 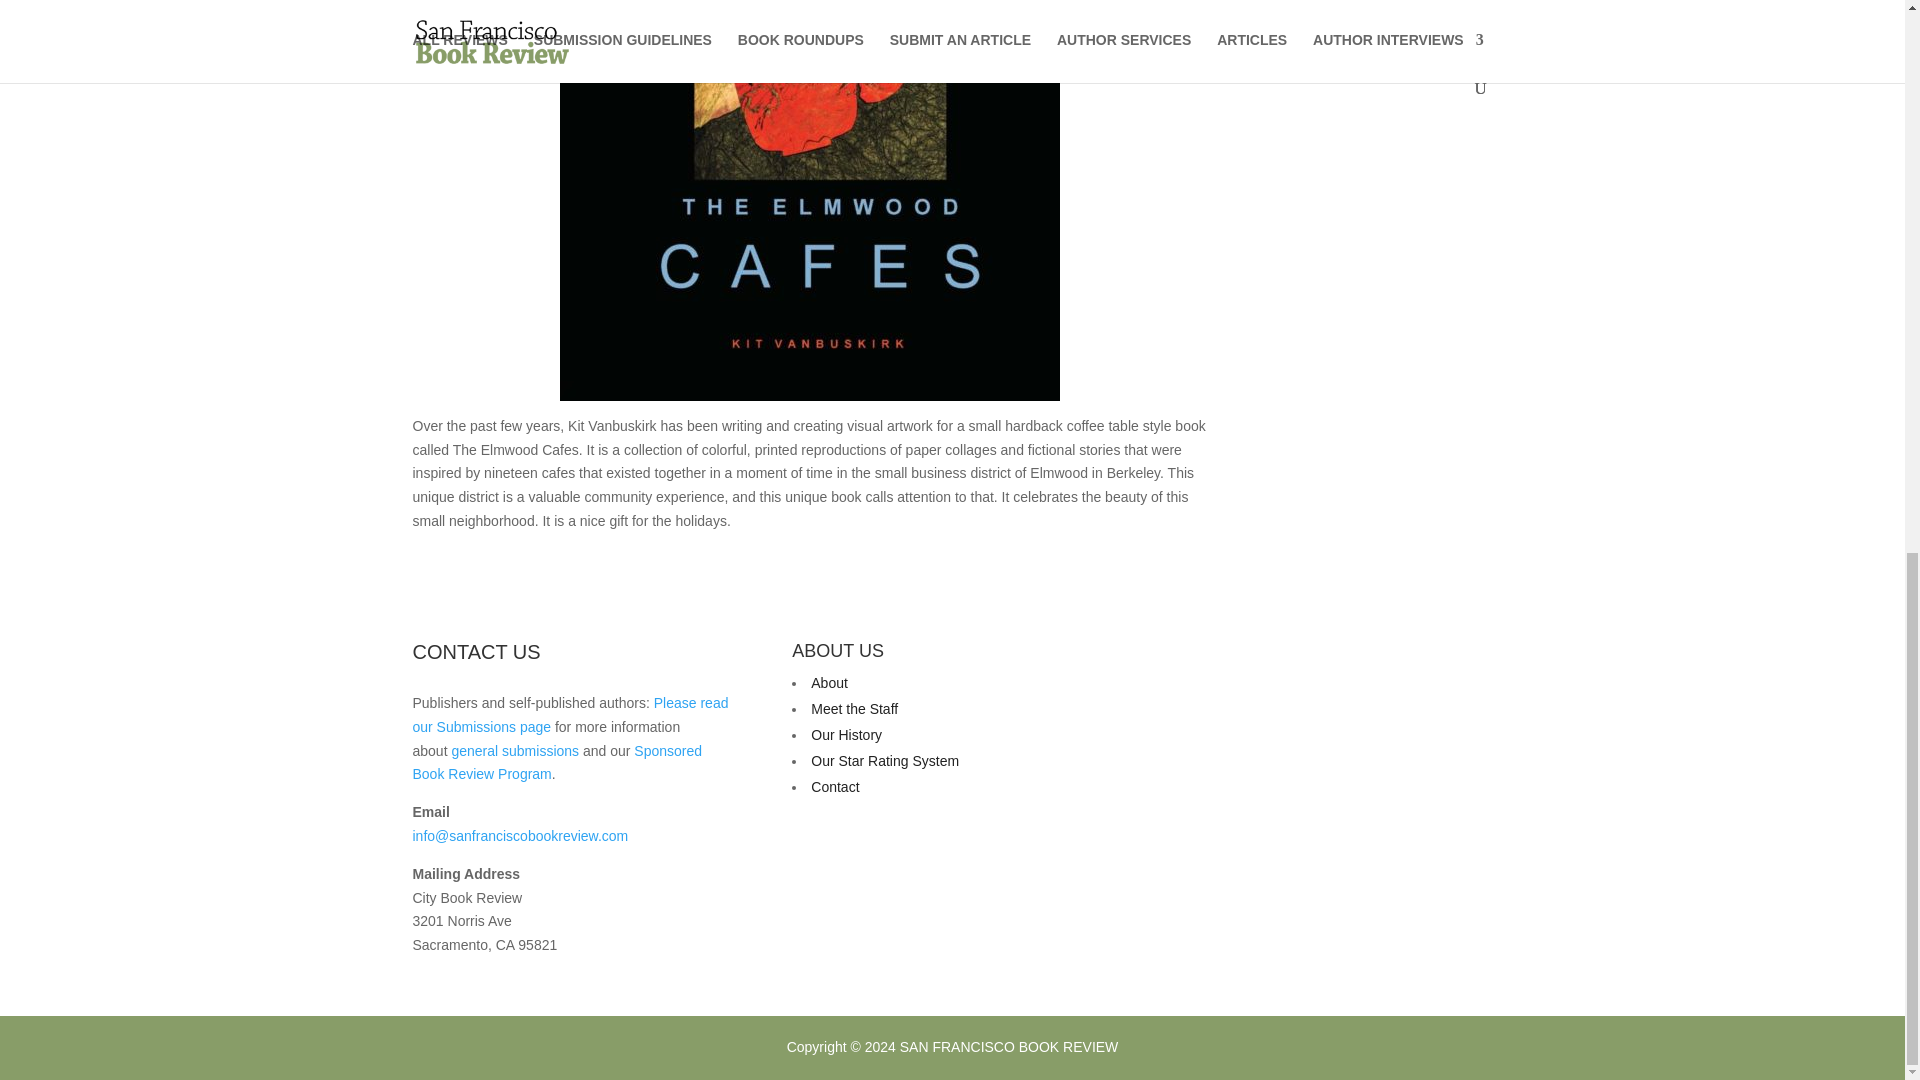 What do you see at coordinates (1010, 1046) in the screenshot?
I see `SAN FRANCISCO BOOK REVIEW` at bounding box center [1010, 1046].